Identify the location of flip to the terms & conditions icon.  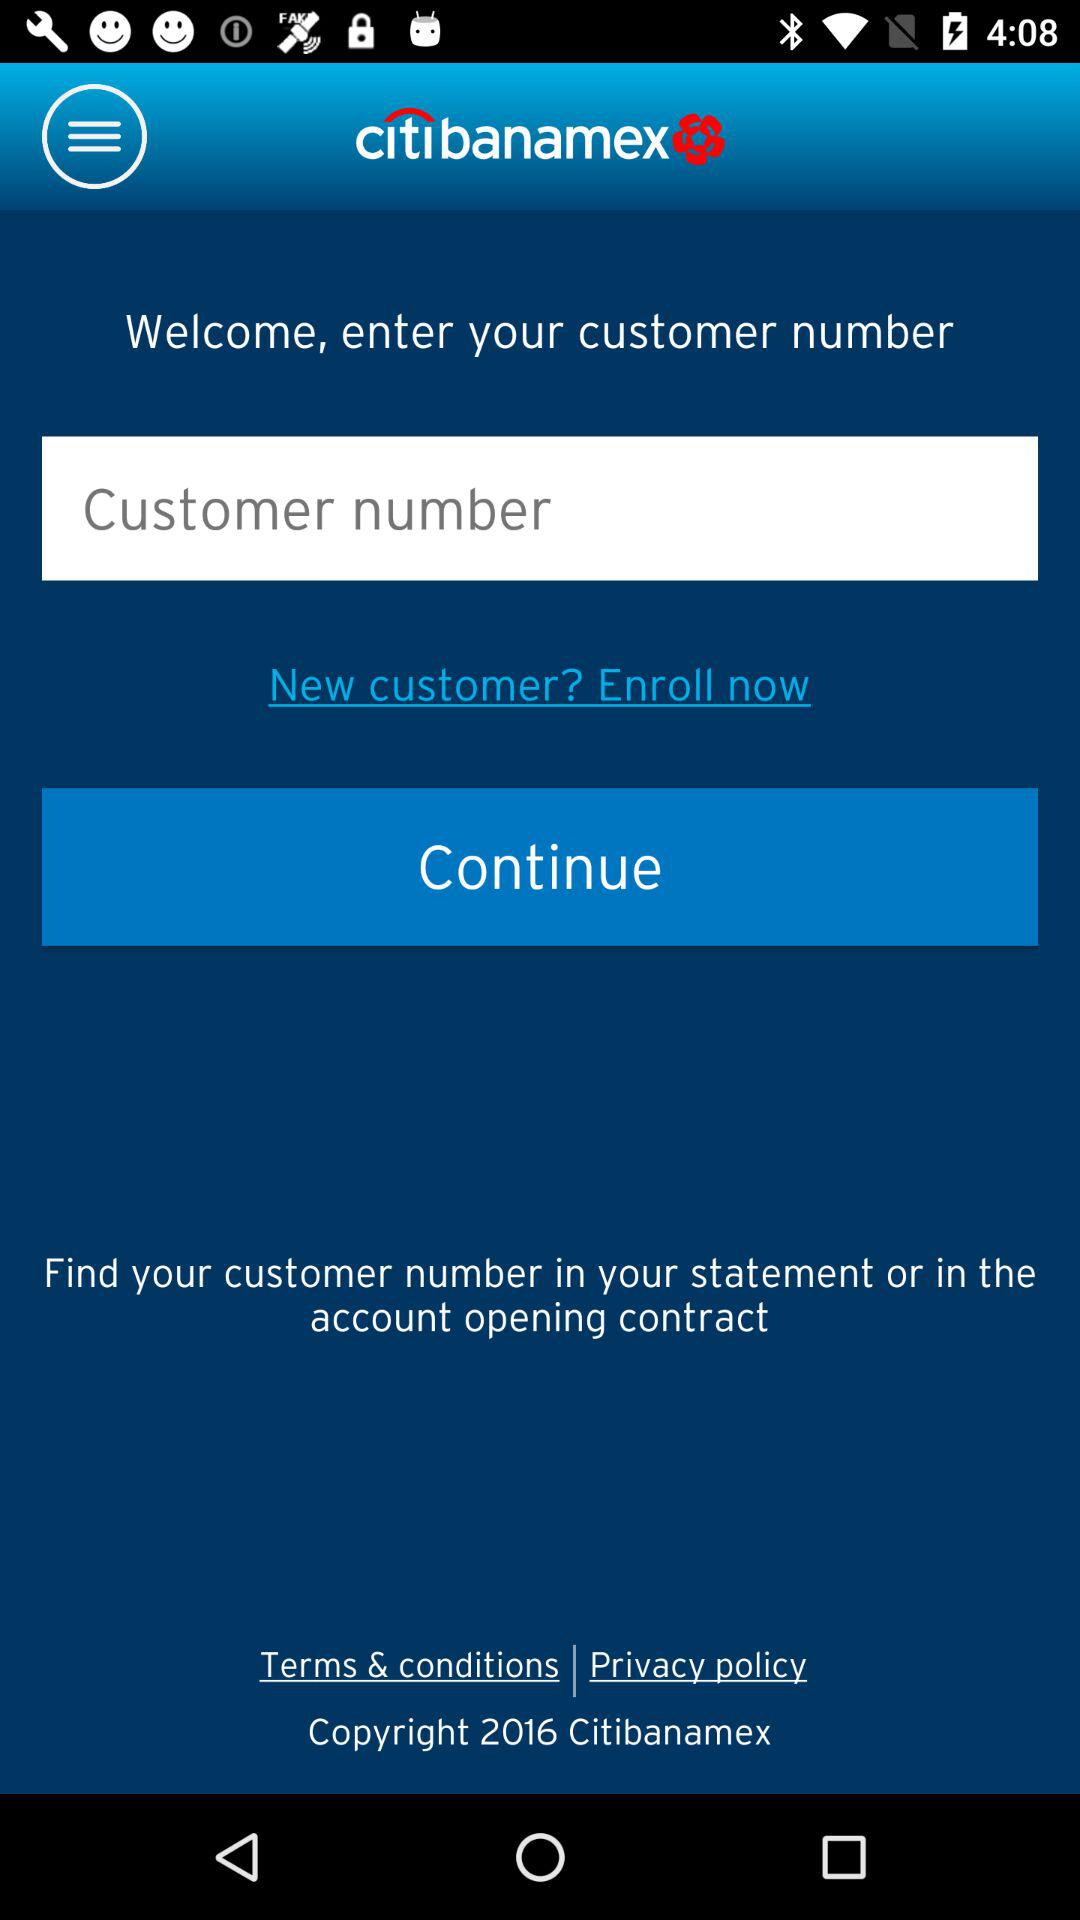
(409, 1670).